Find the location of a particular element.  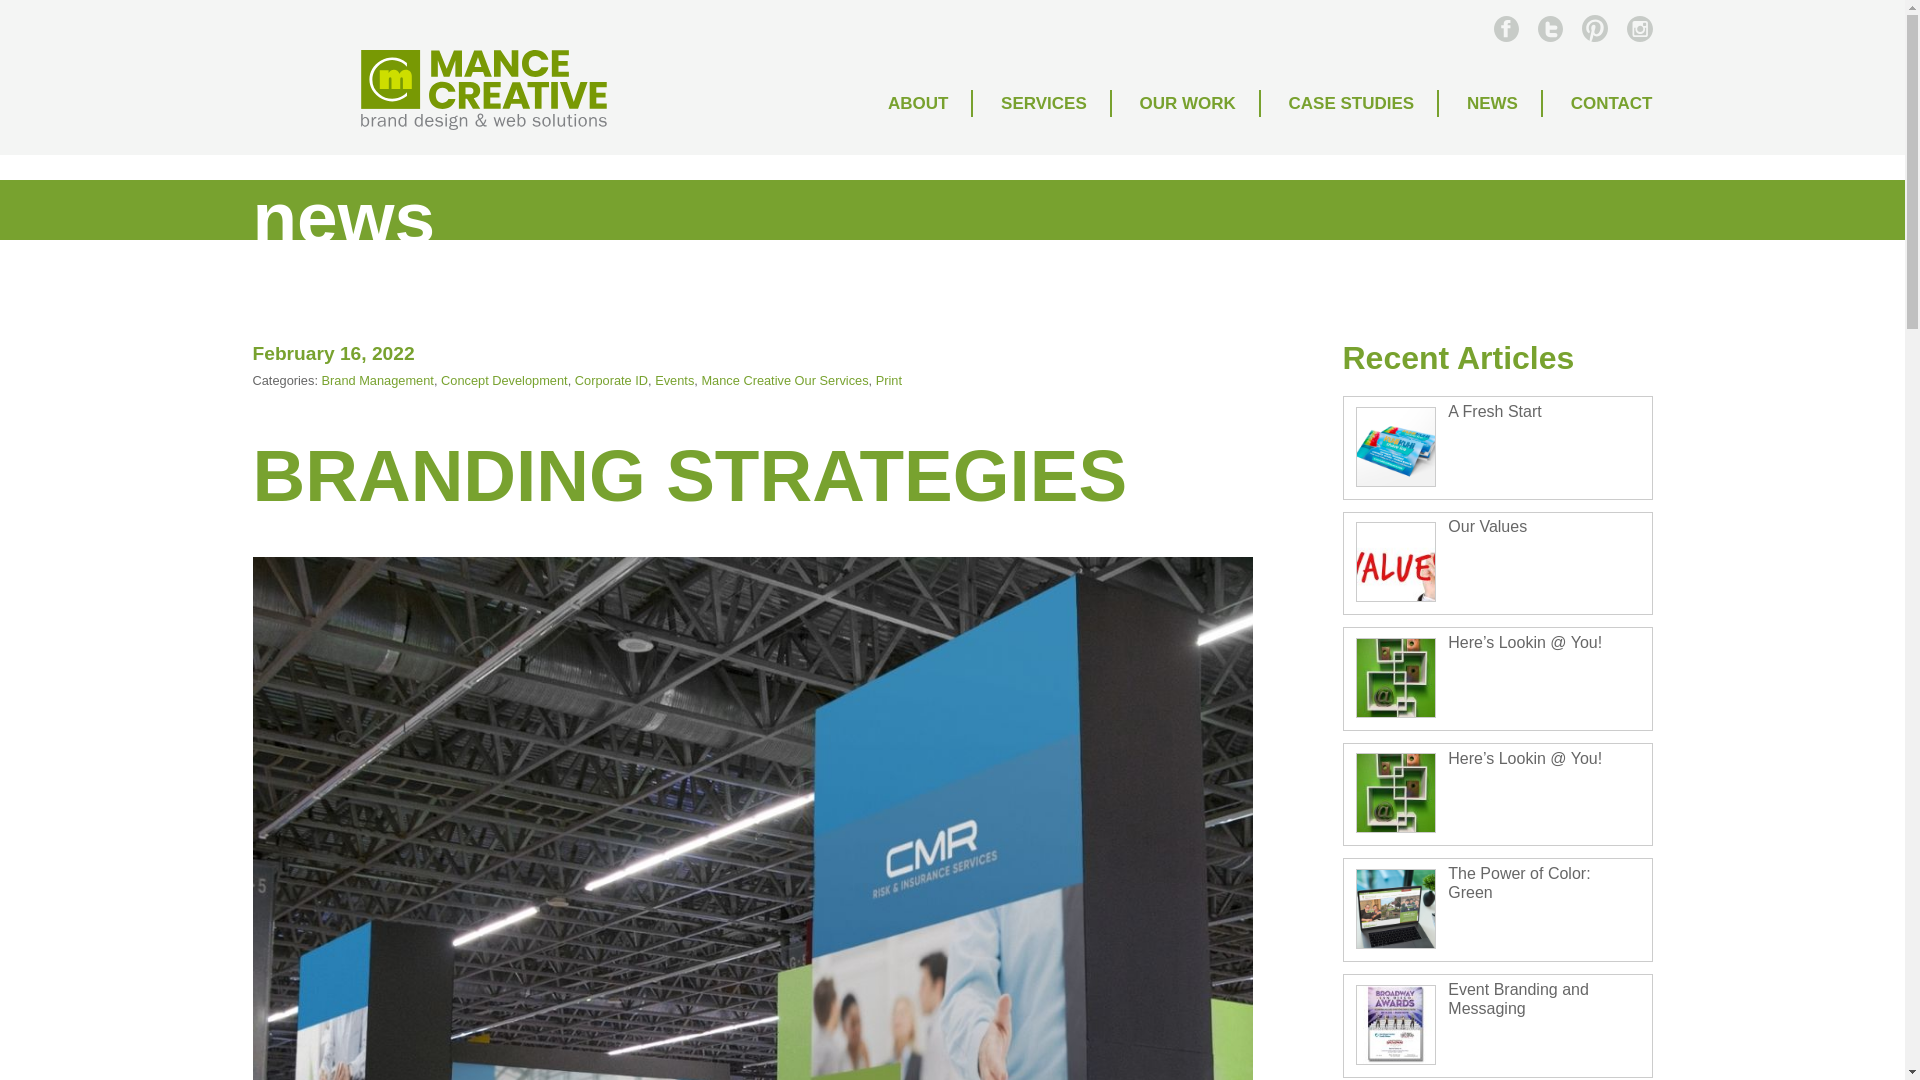

Our Values is located at coordinates (1486, 526).